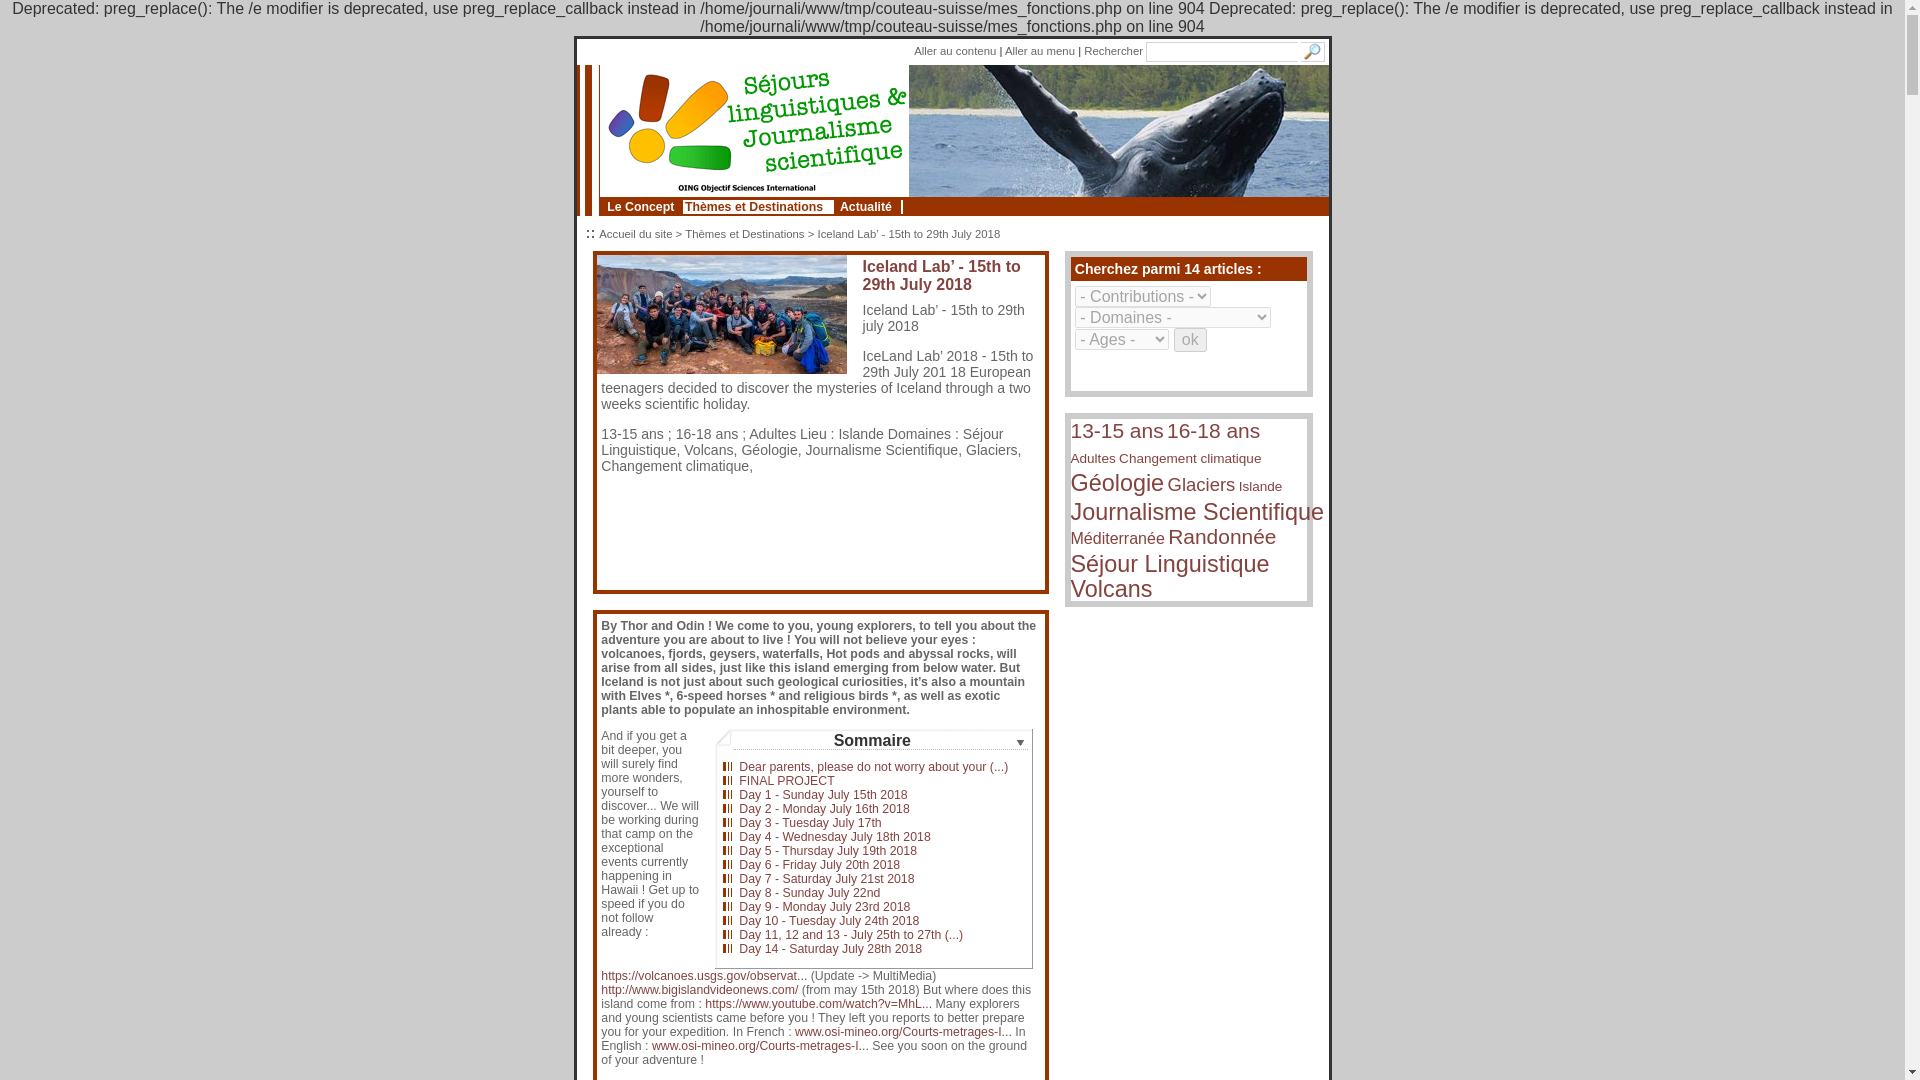 The height and width of the screenshot is (1080, 1920). What do you see at coordinates (1040, 51) in the screenshot?
I see `Aller au menu` at bounding box center [1040, 51].